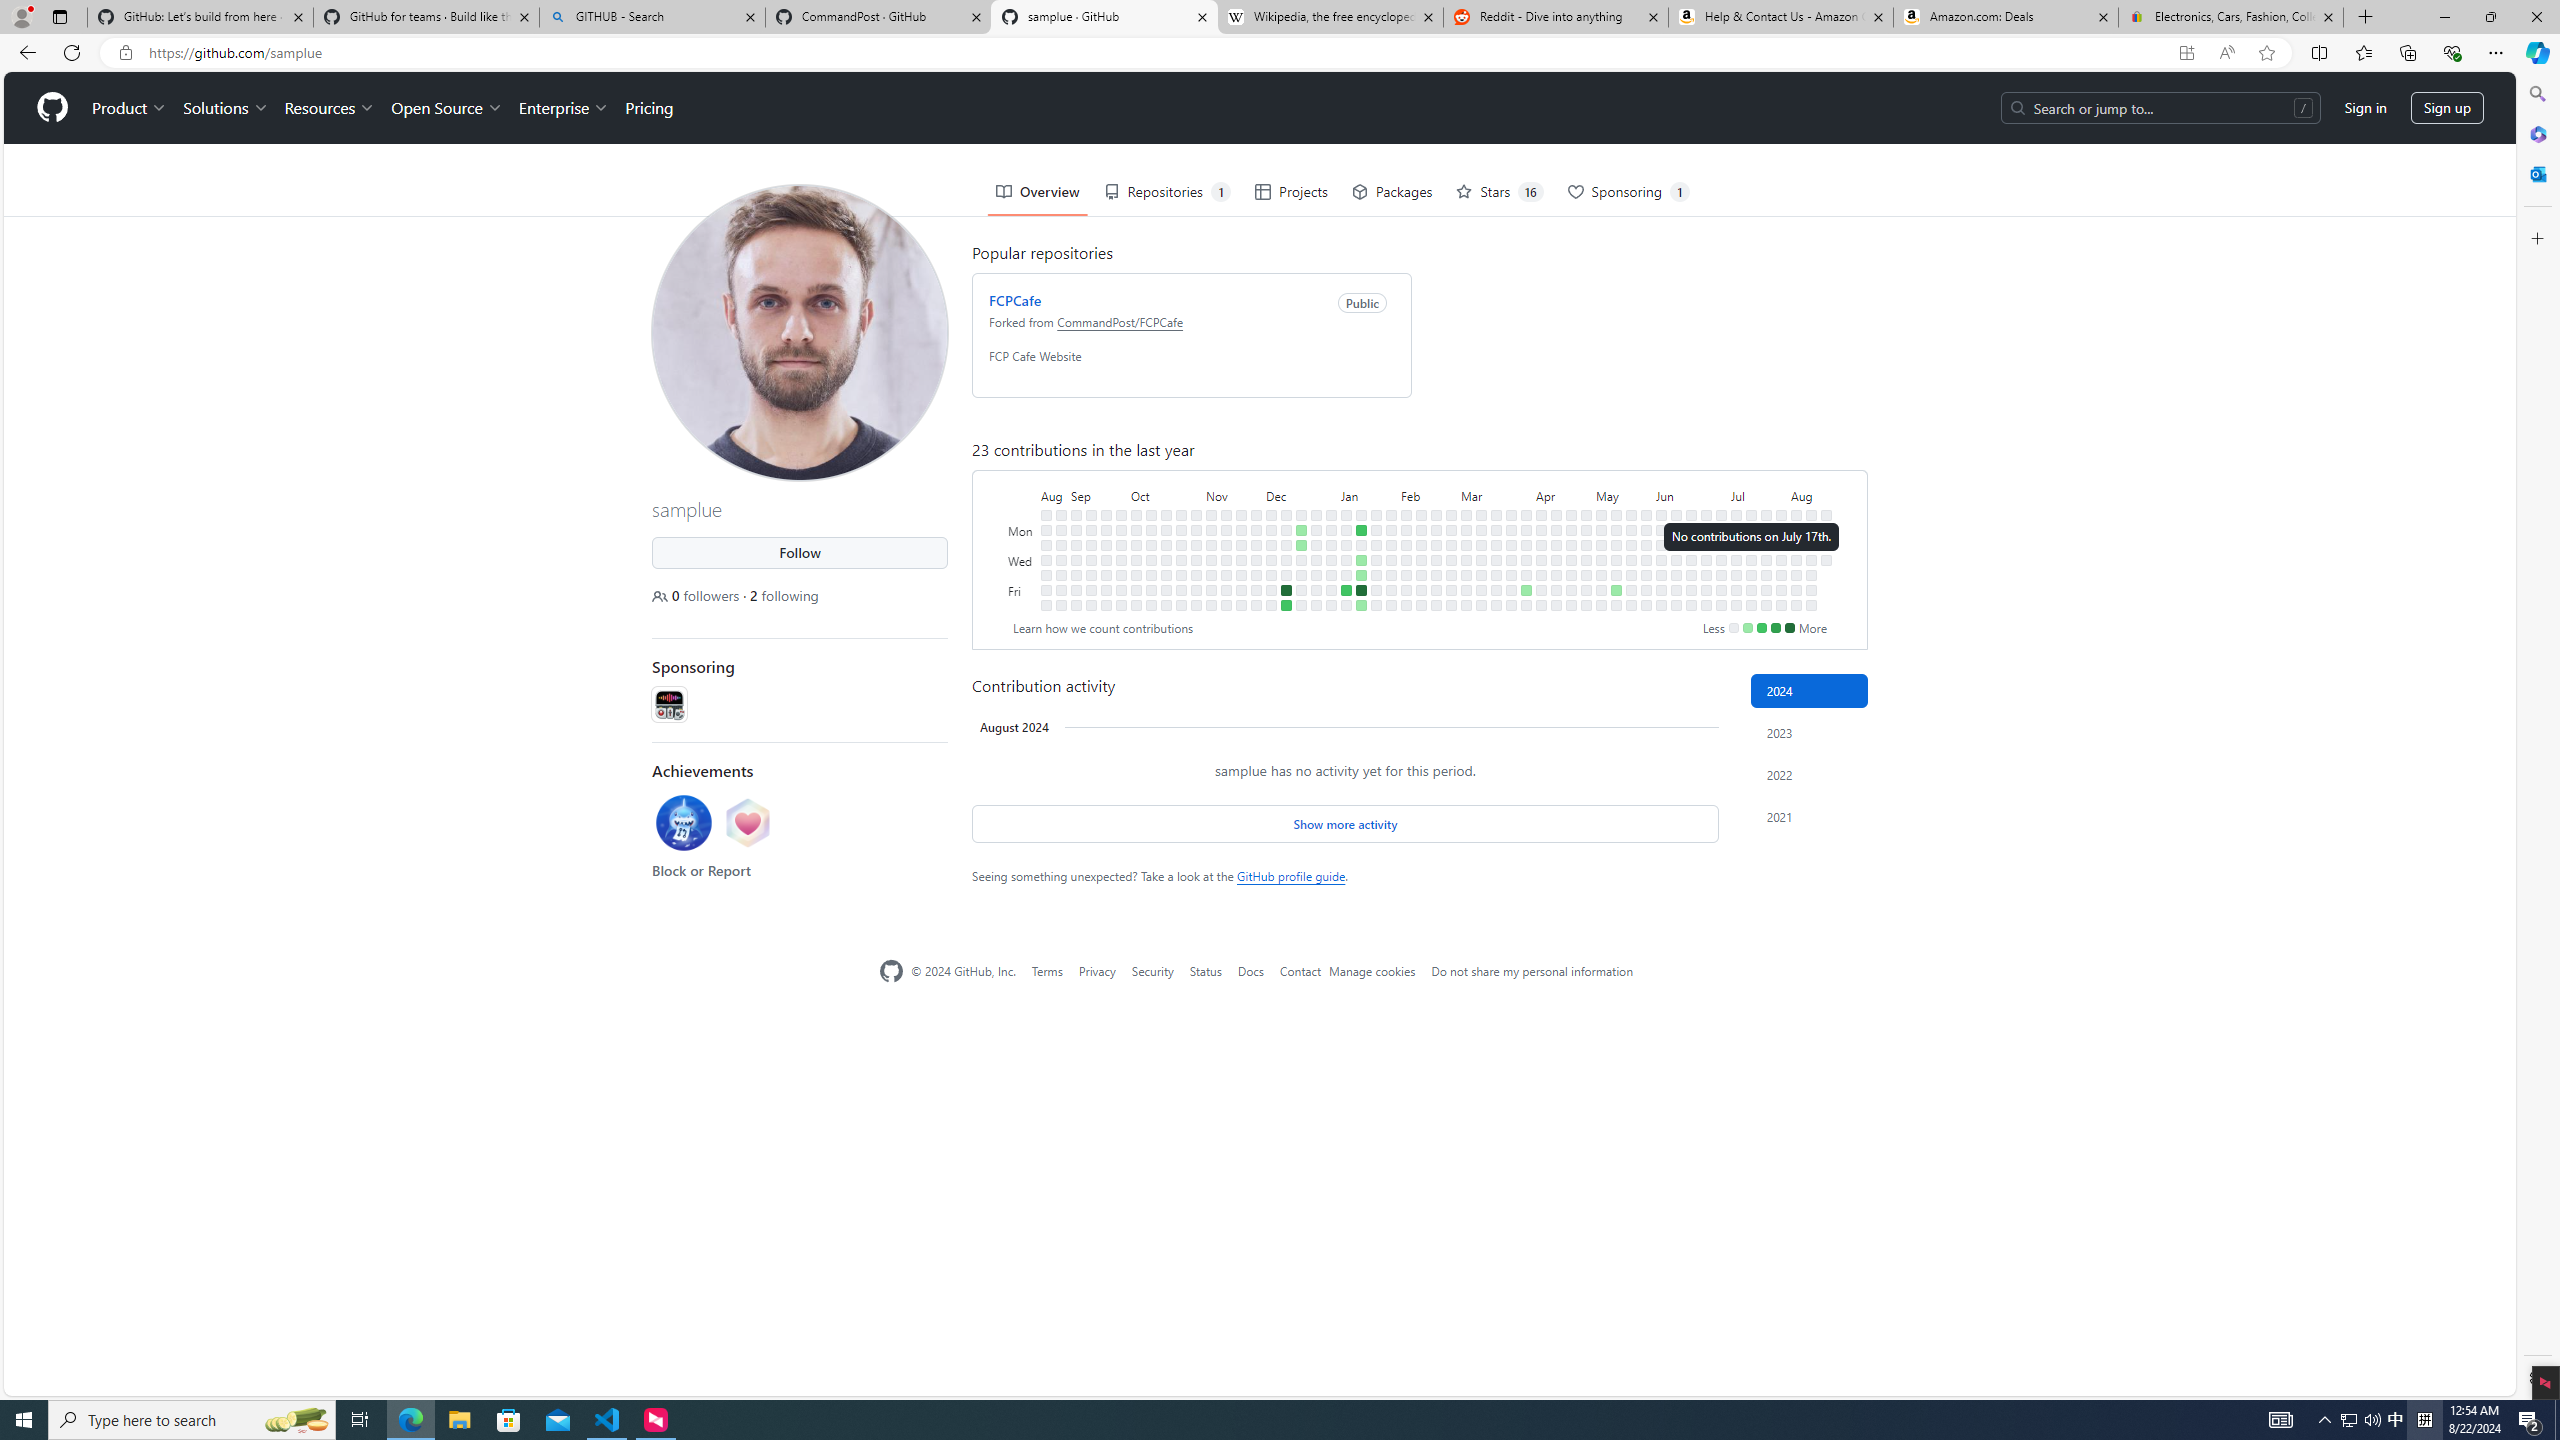 This screenshot has width=2560, height=1440. Describe the element at coordinates (1466, 590) in the screenshot. I see `No contributions on March 8th.` at that location.